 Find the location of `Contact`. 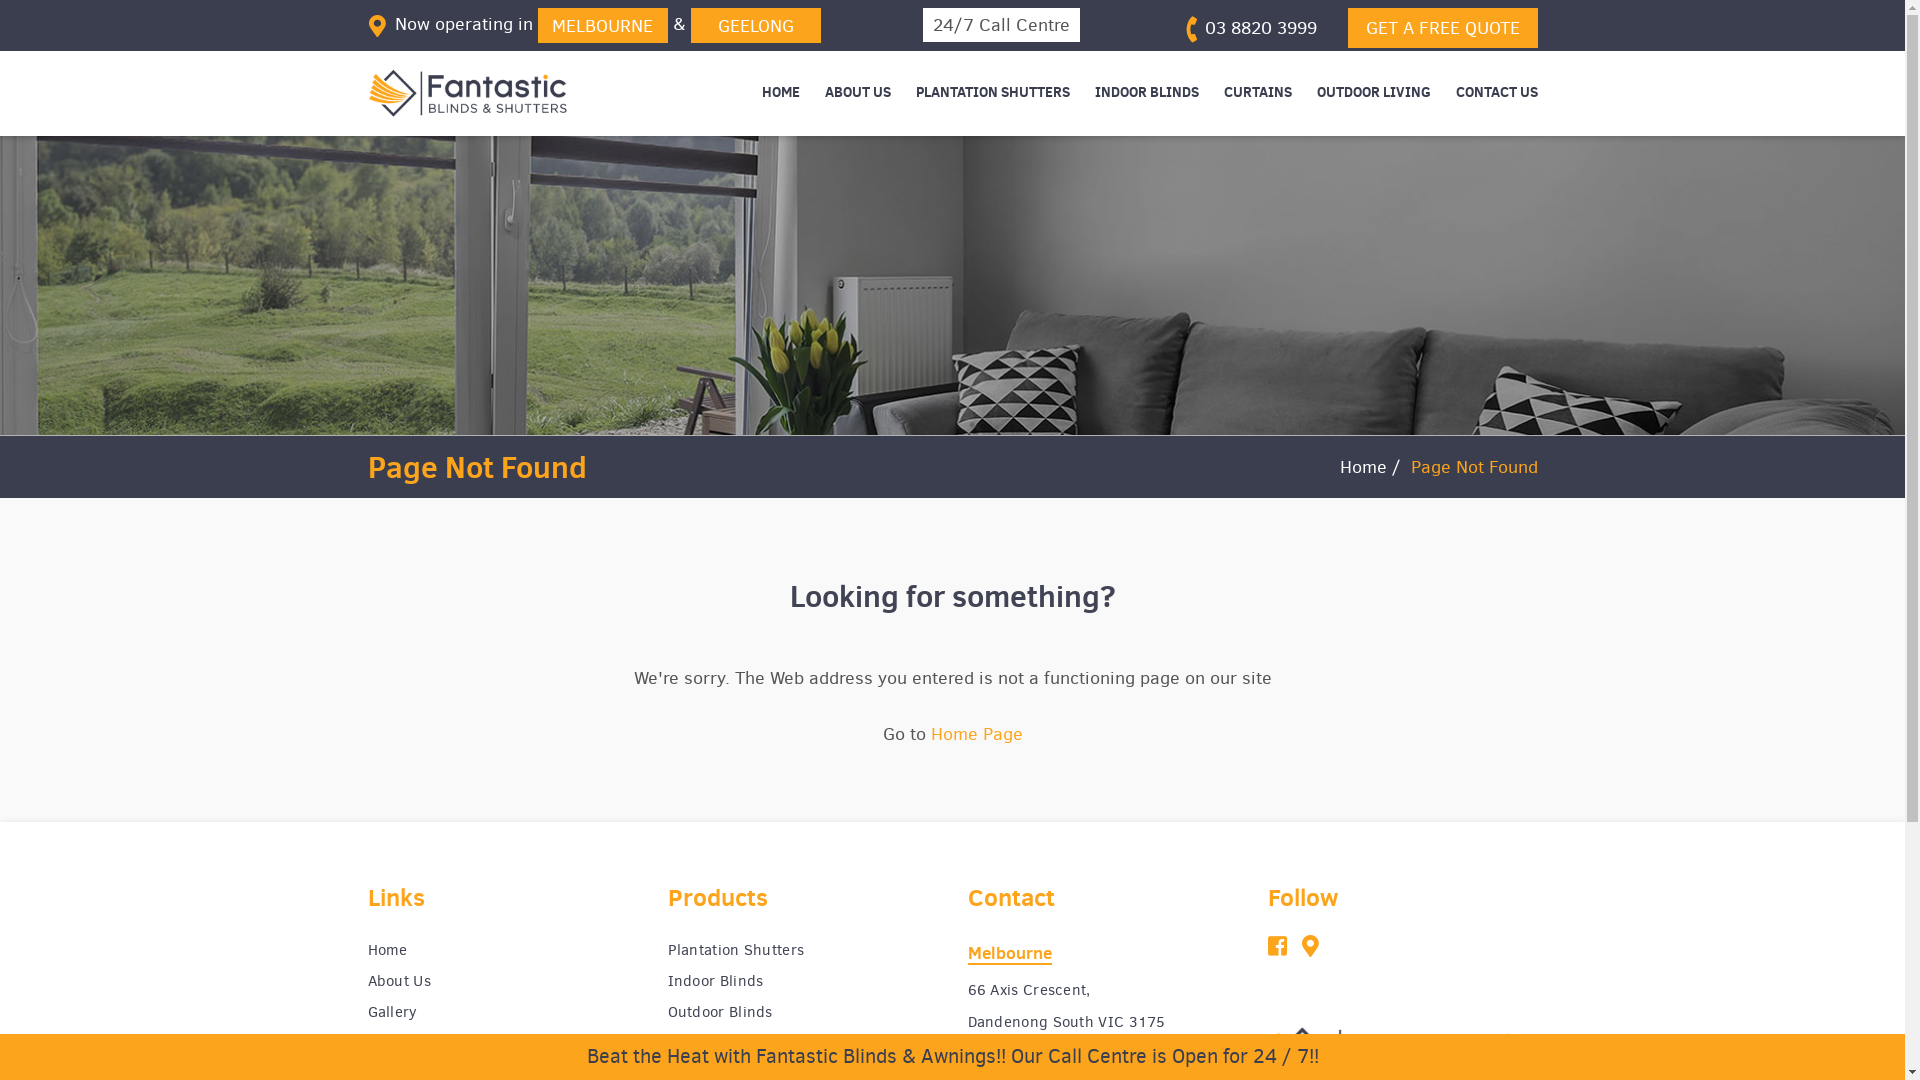

Contact is located at coordinates (503, 1044).